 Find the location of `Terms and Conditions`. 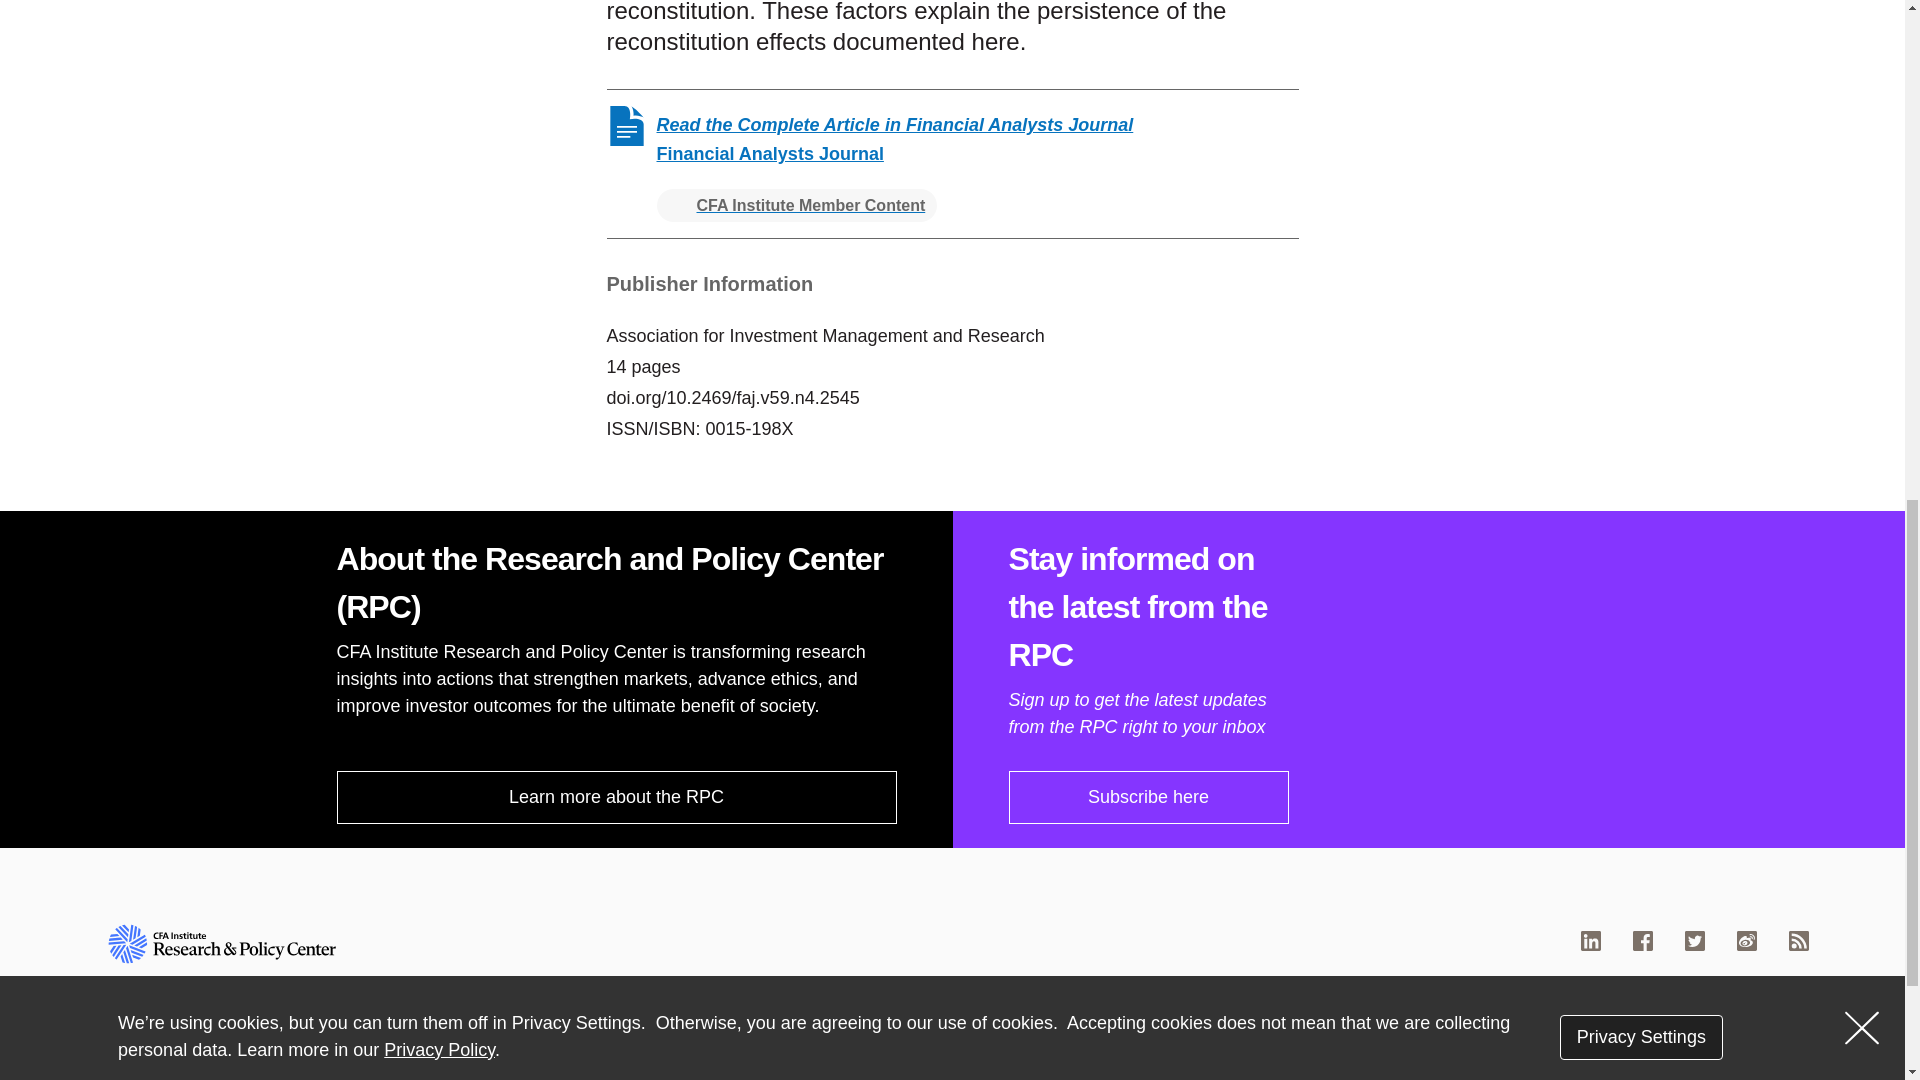

Terms and Conditions is located at coordinates (1156, 1078).